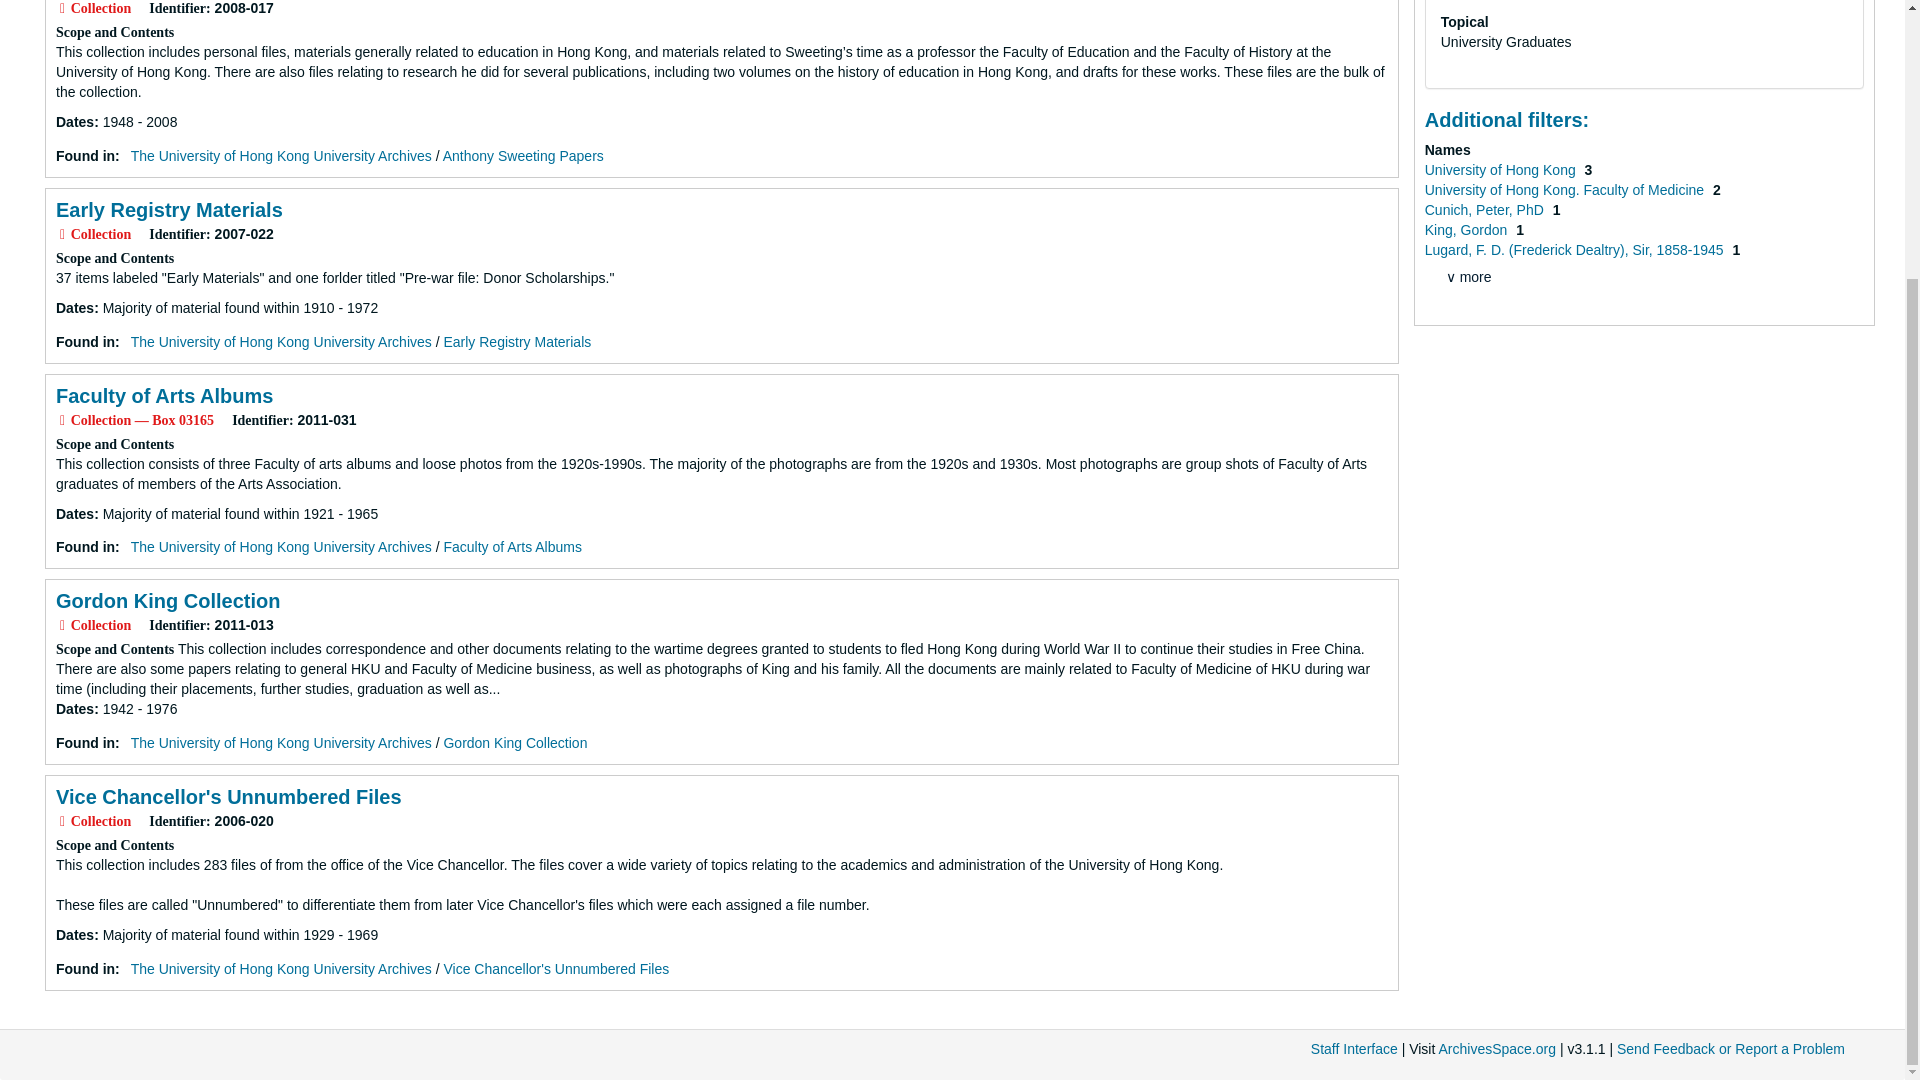 The height and width of the screenshot is (1080, 1920). What do you see at coordinates (74, 934) in the screenshot?
I see `translation missing: en.dates` at bounding box center [74, 934].